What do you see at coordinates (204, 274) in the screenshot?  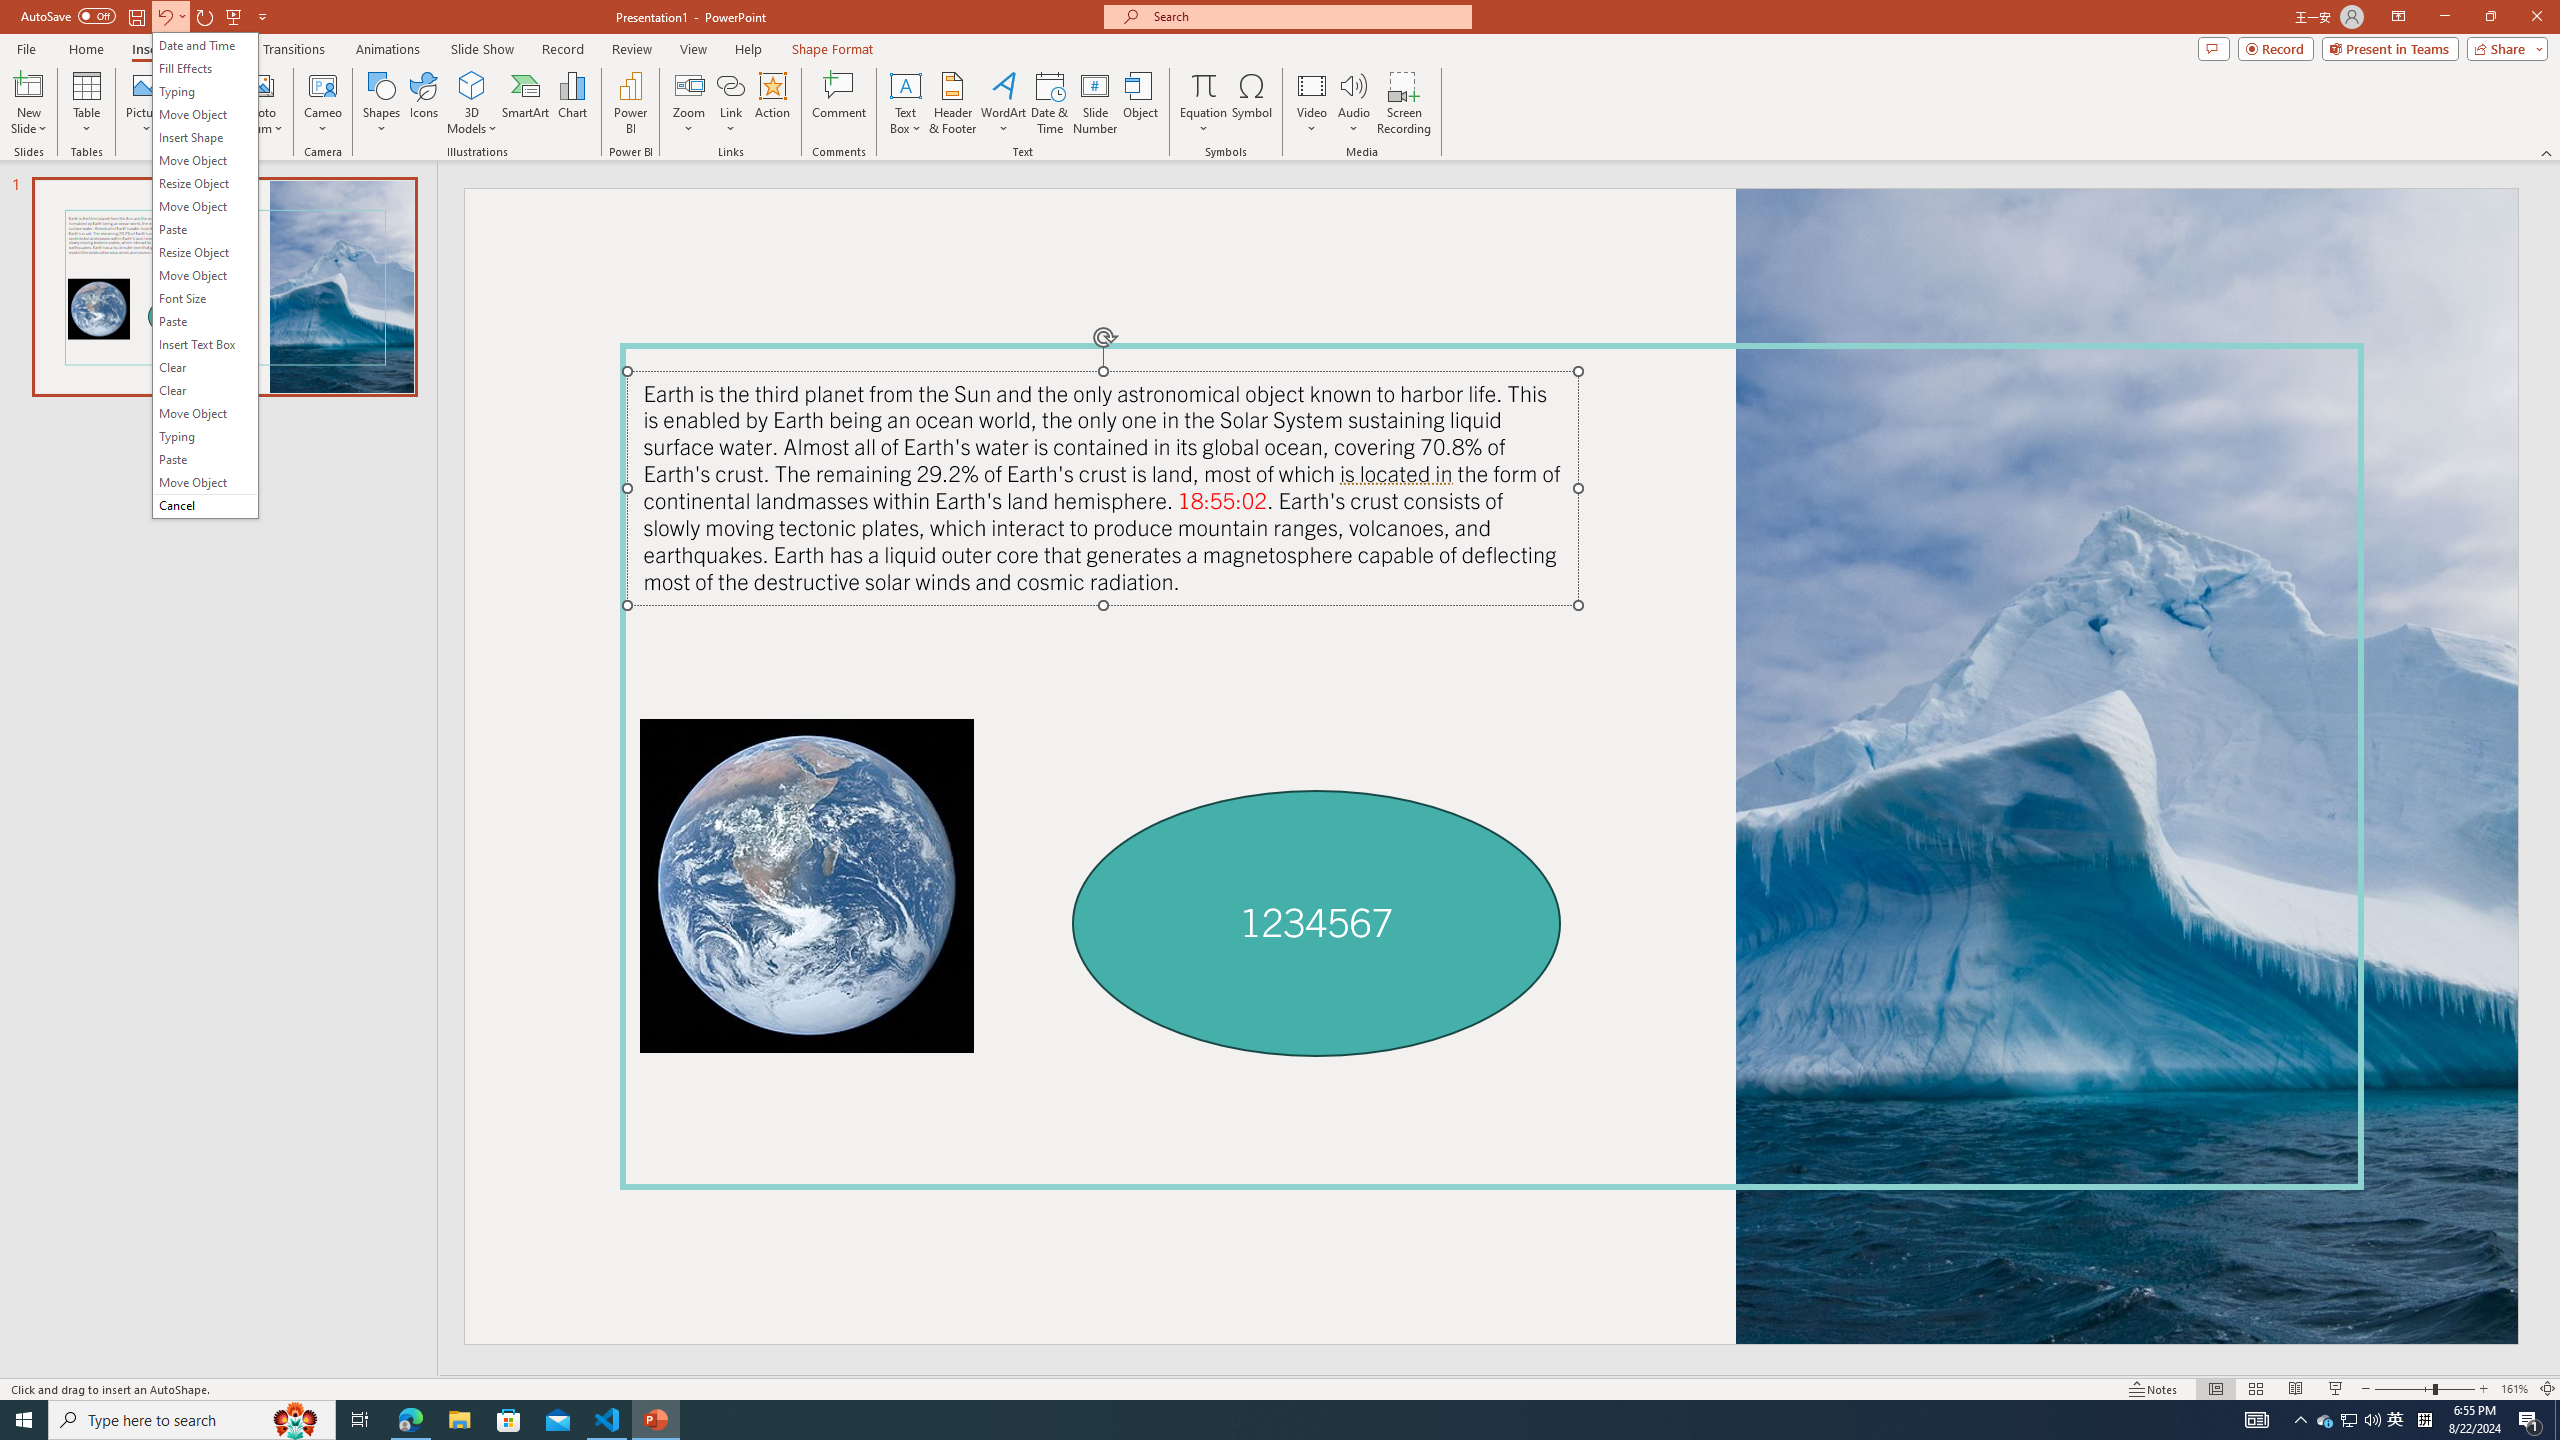 I see `&Undo` at bounding box center [204, 274].